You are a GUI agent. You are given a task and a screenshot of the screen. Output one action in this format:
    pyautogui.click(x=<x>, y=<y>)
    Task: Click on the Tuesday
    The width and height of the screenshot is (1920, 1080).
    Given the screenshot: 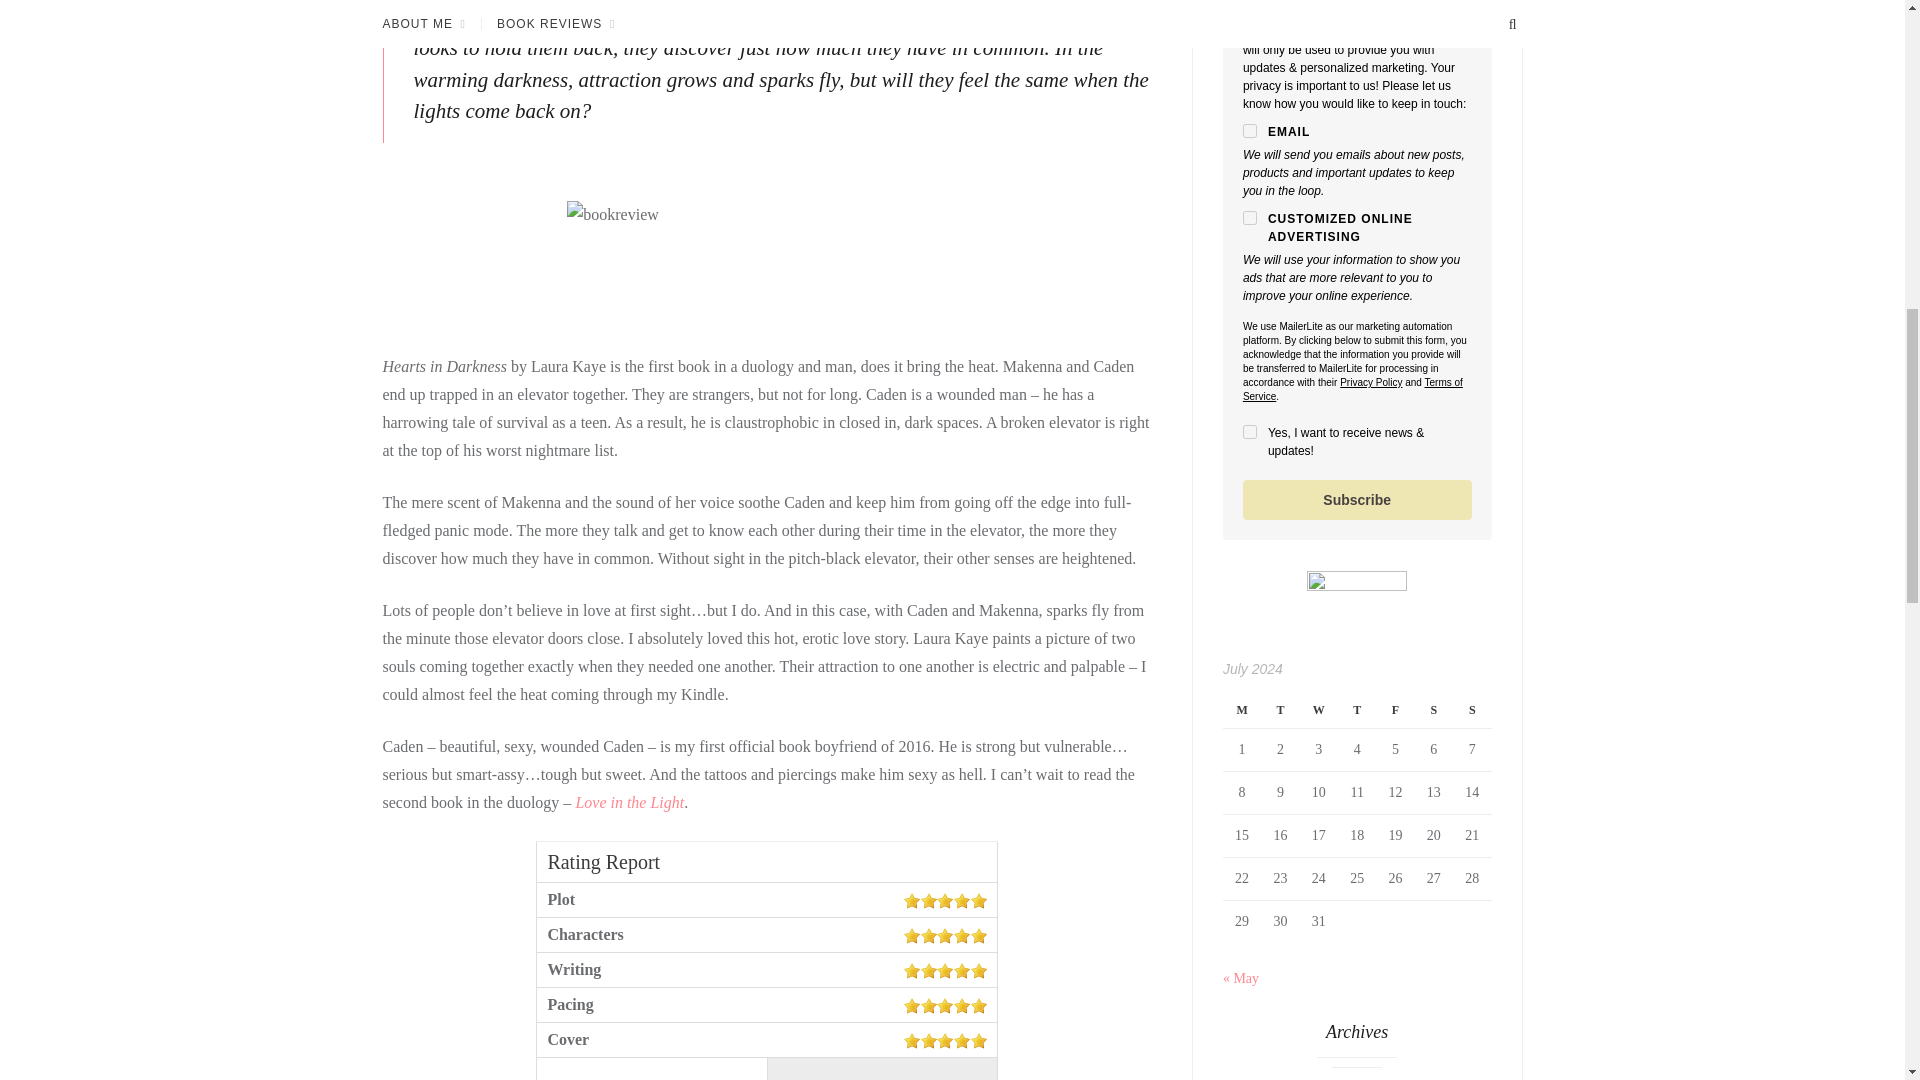 What is the action you would take?
    pyautogui.click(x=1280, y=710)
    